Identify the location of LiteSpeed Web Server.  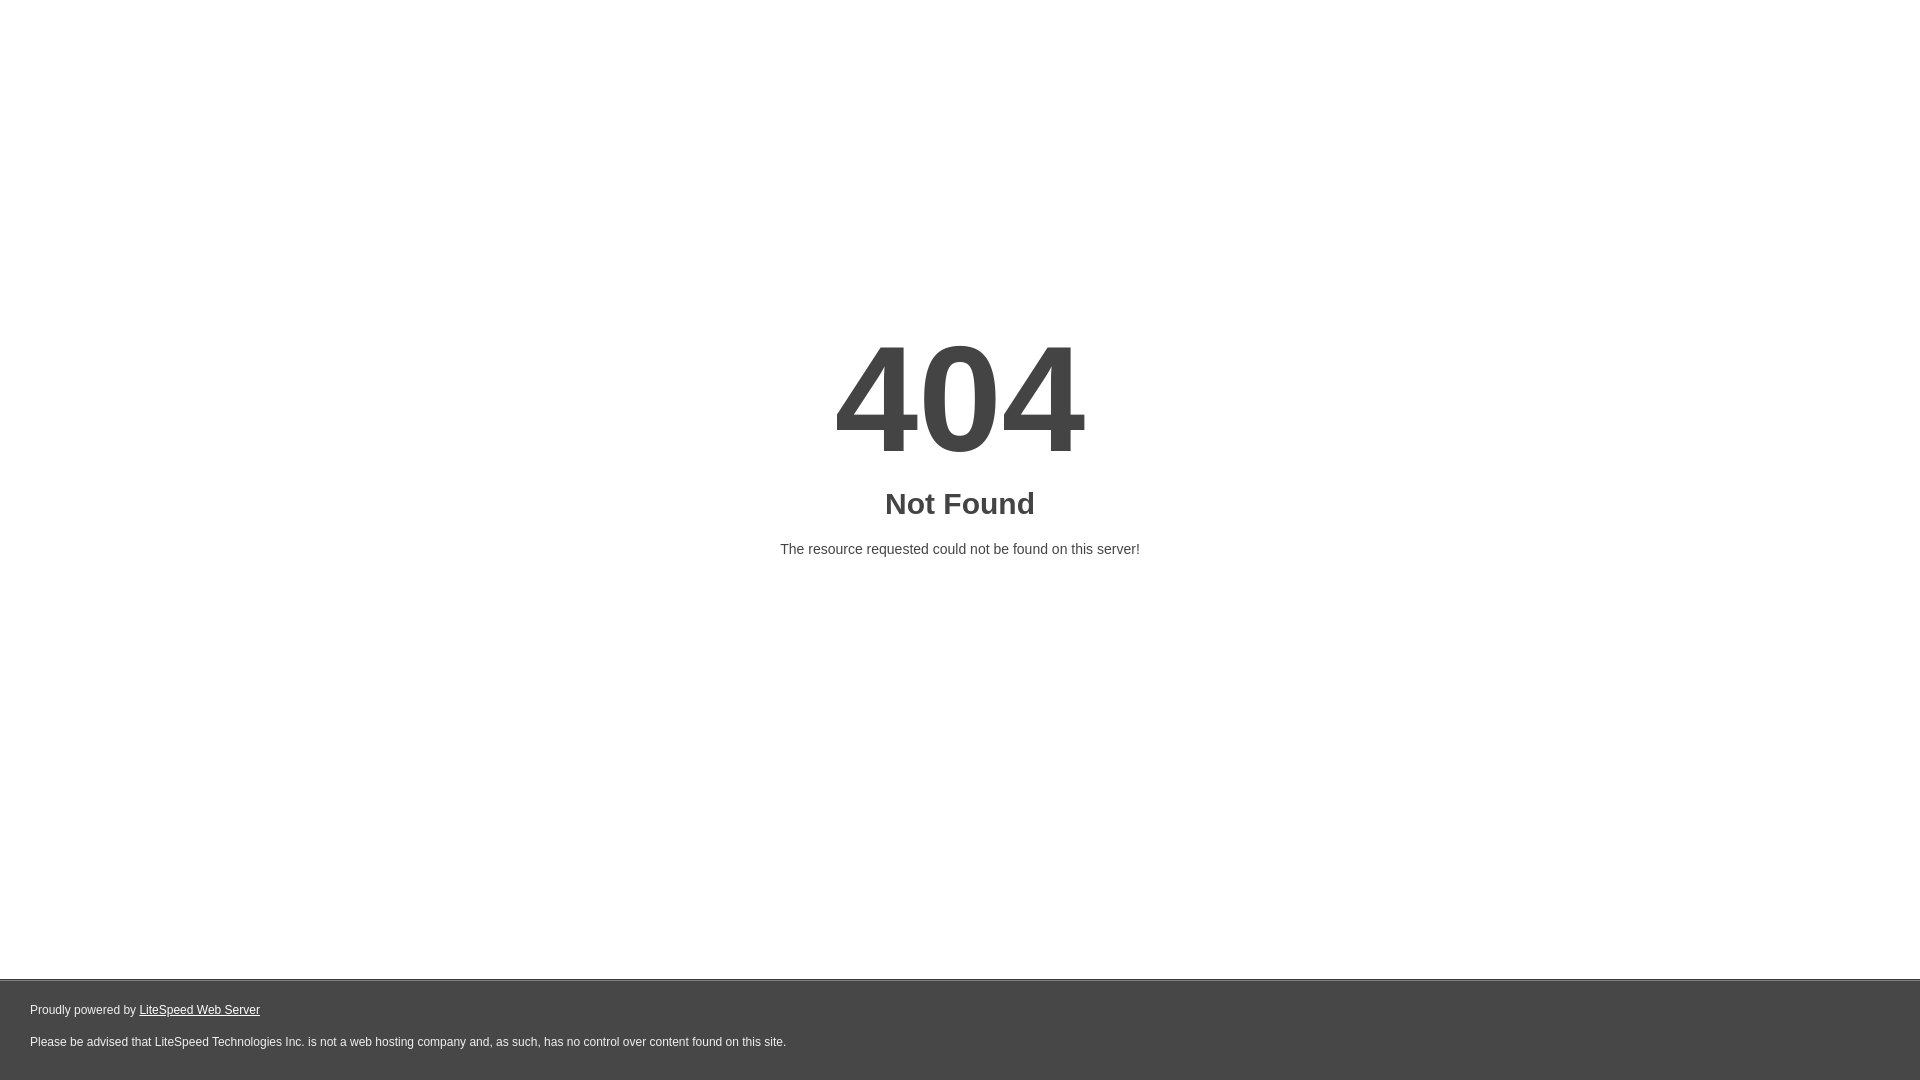
(200, 1010).